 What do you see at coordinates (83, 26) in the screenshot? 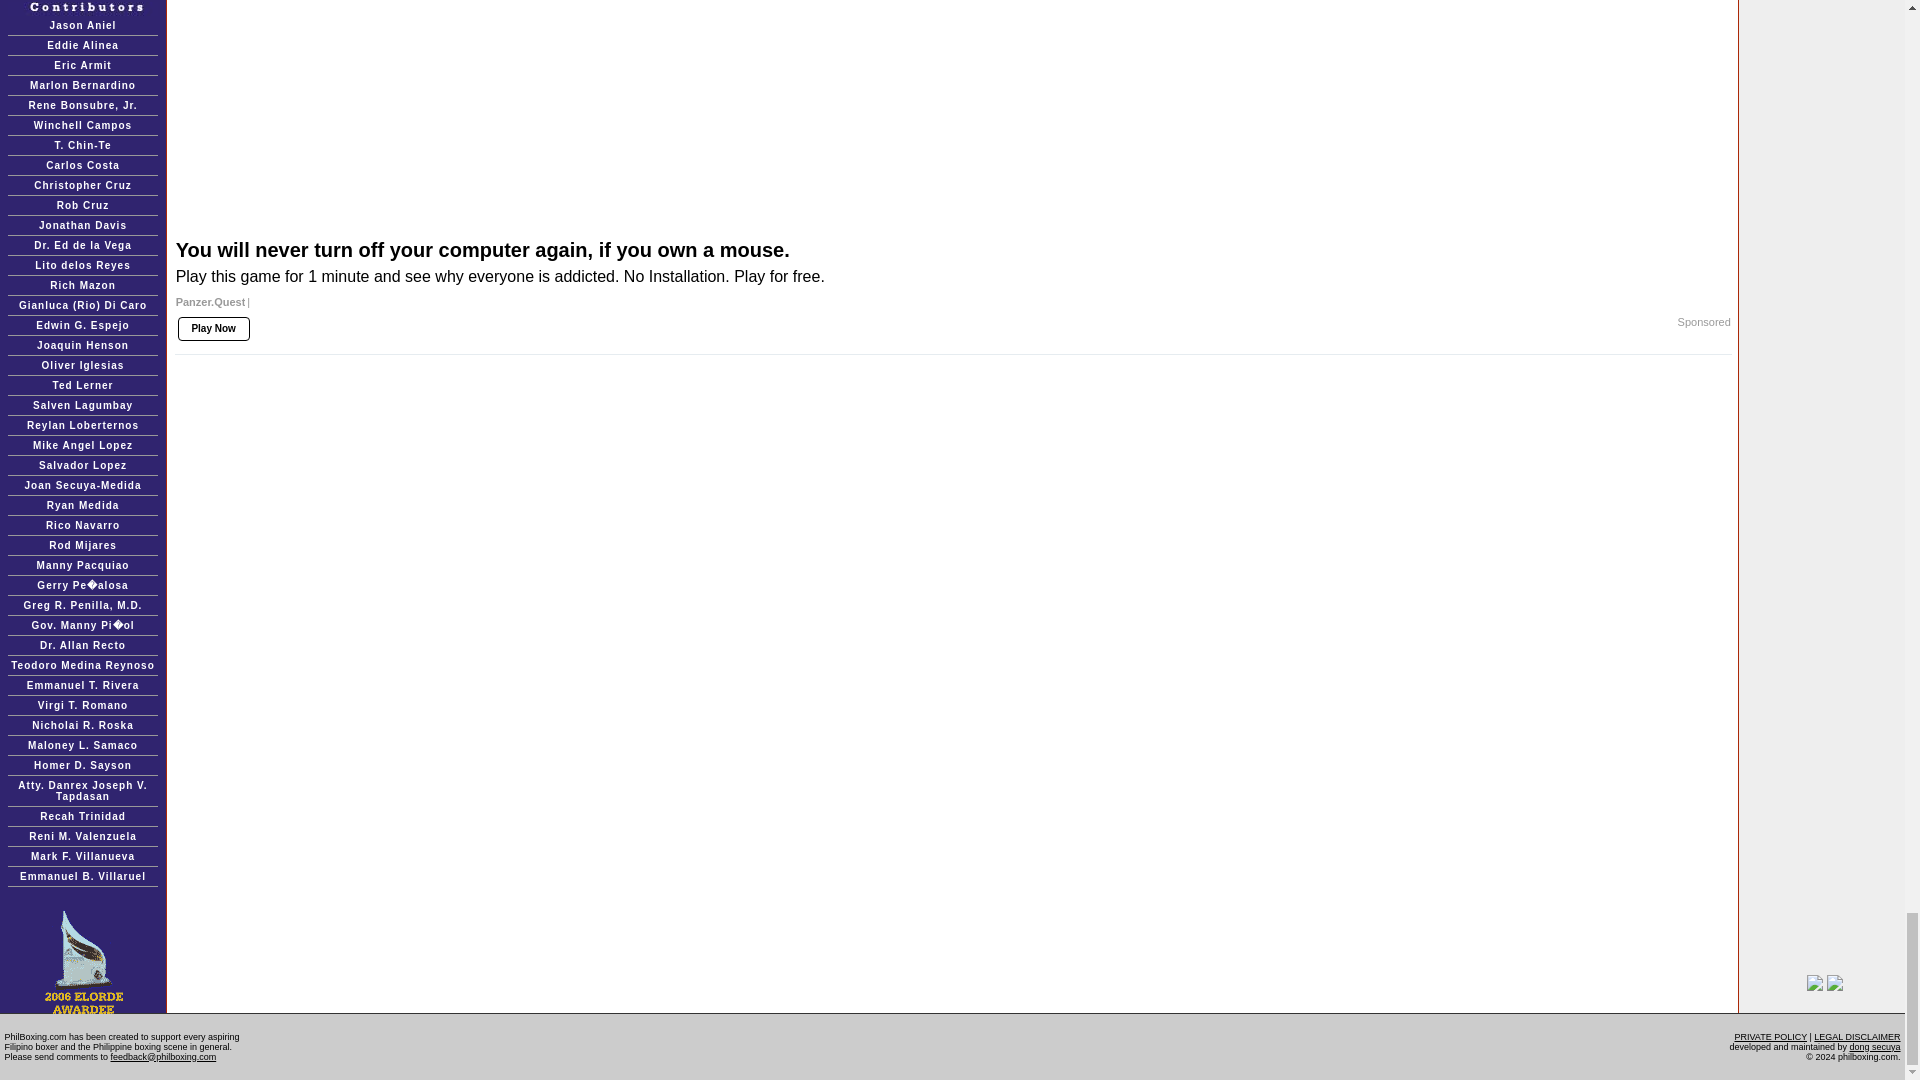
I see `Jason Aniel` at bounding box center [83, 26].